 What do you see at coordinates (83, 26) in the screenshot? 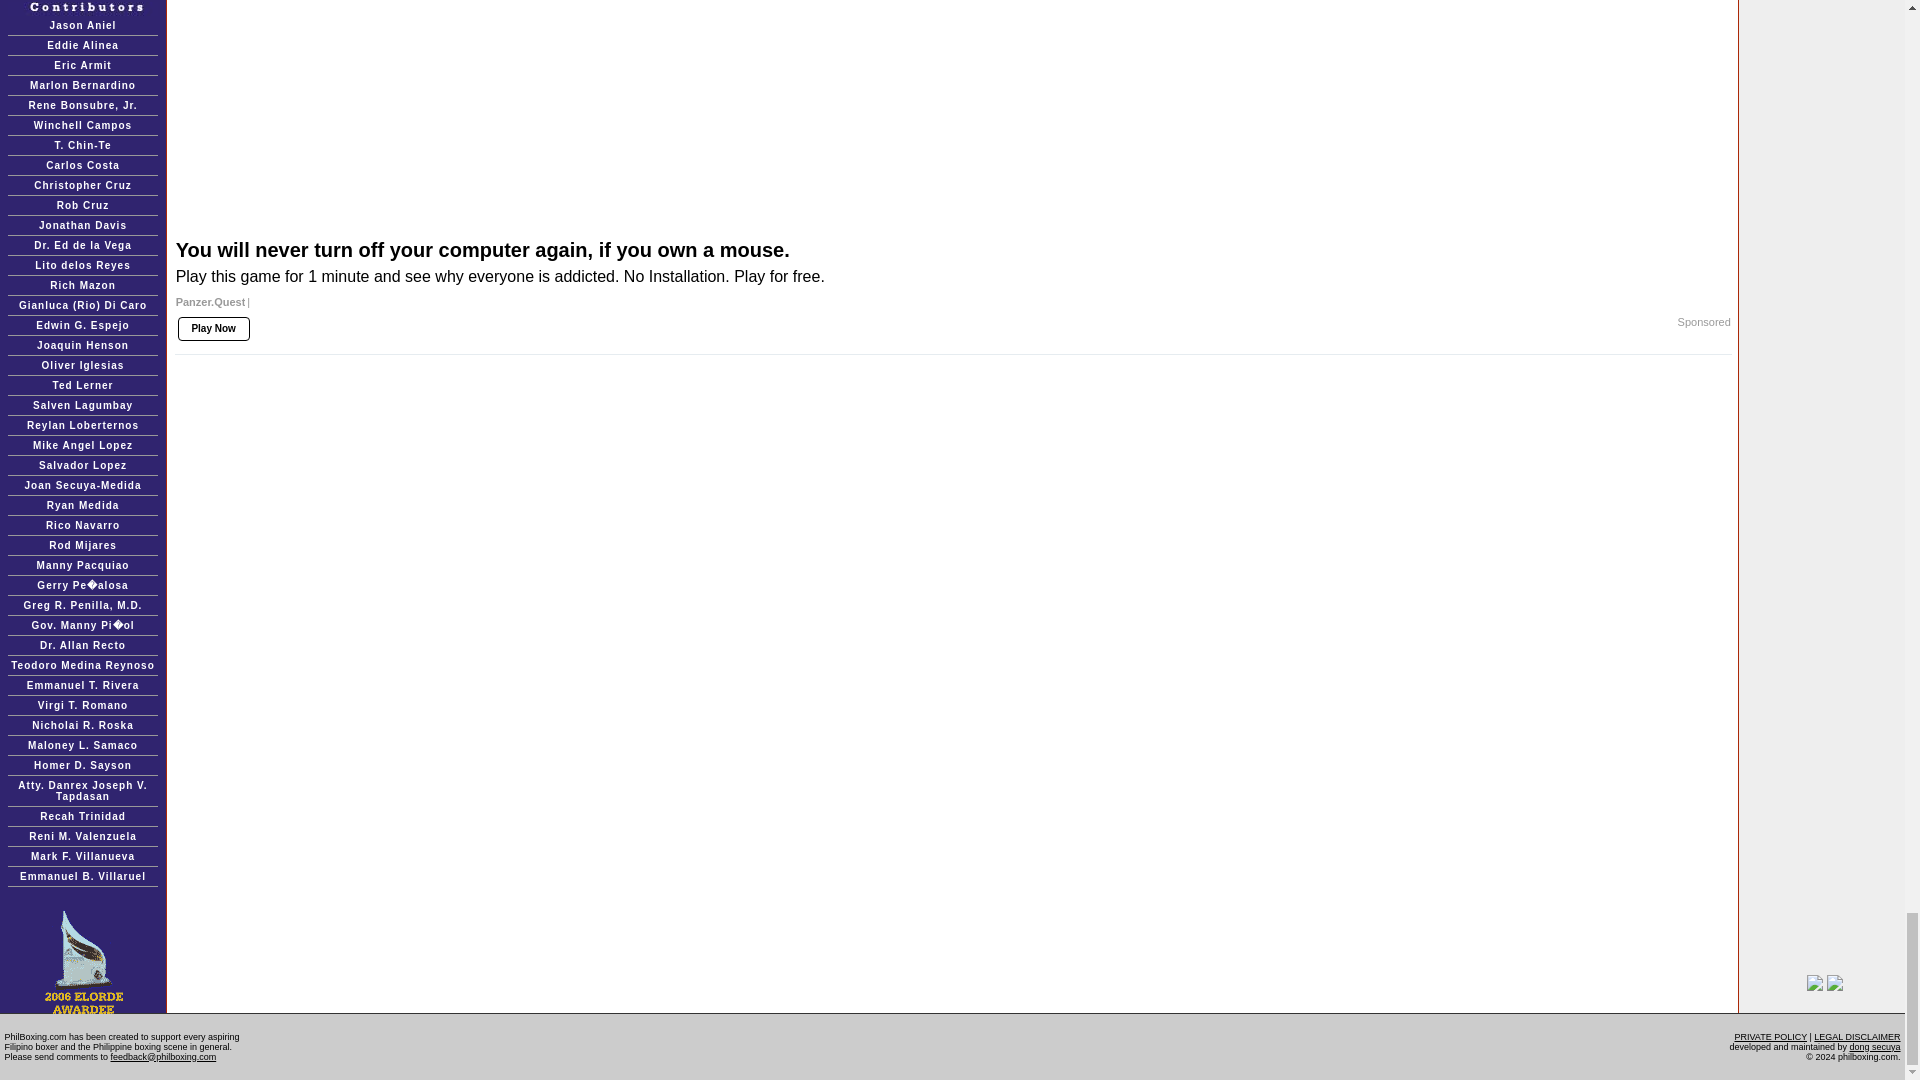
I see `Jason Aniel` at bounding box center [83, 26].